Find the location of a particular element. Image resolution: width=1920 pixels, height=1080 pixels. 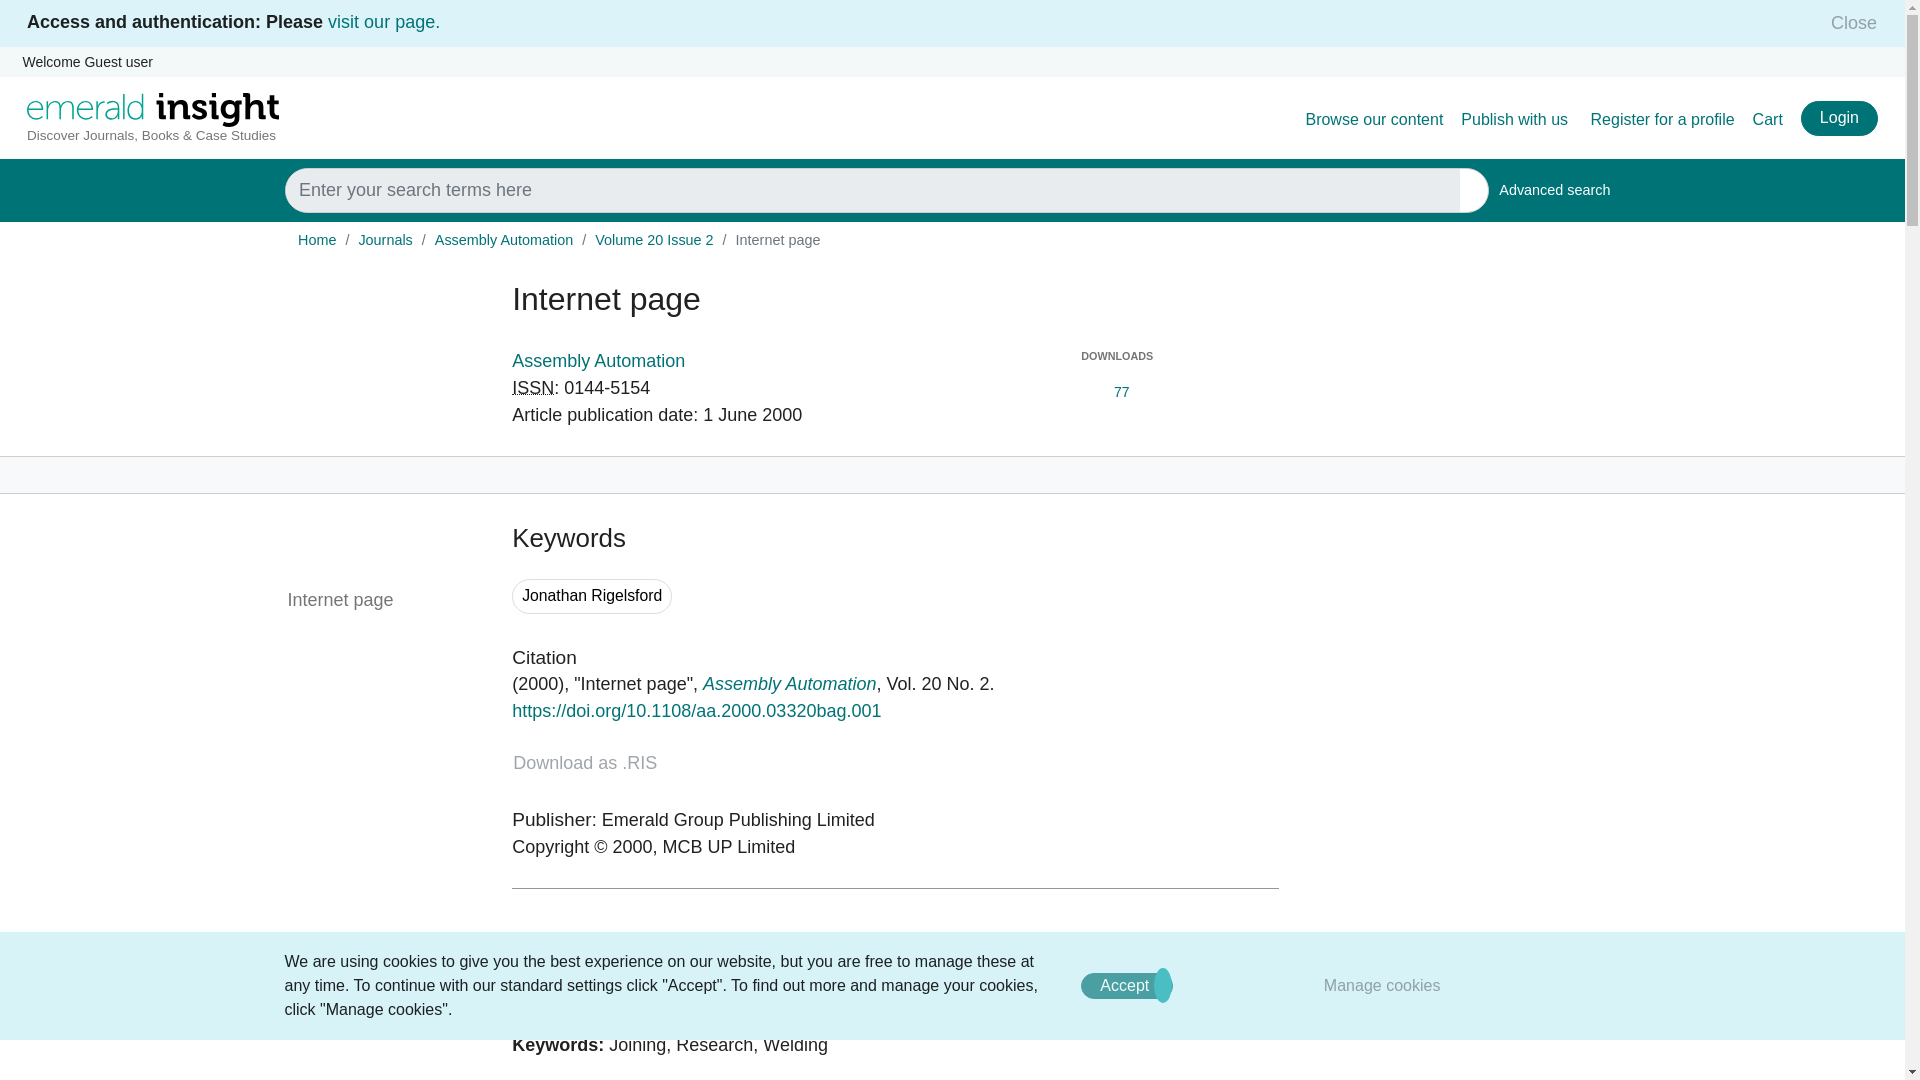

Close is located at coordinates (1848, 22).